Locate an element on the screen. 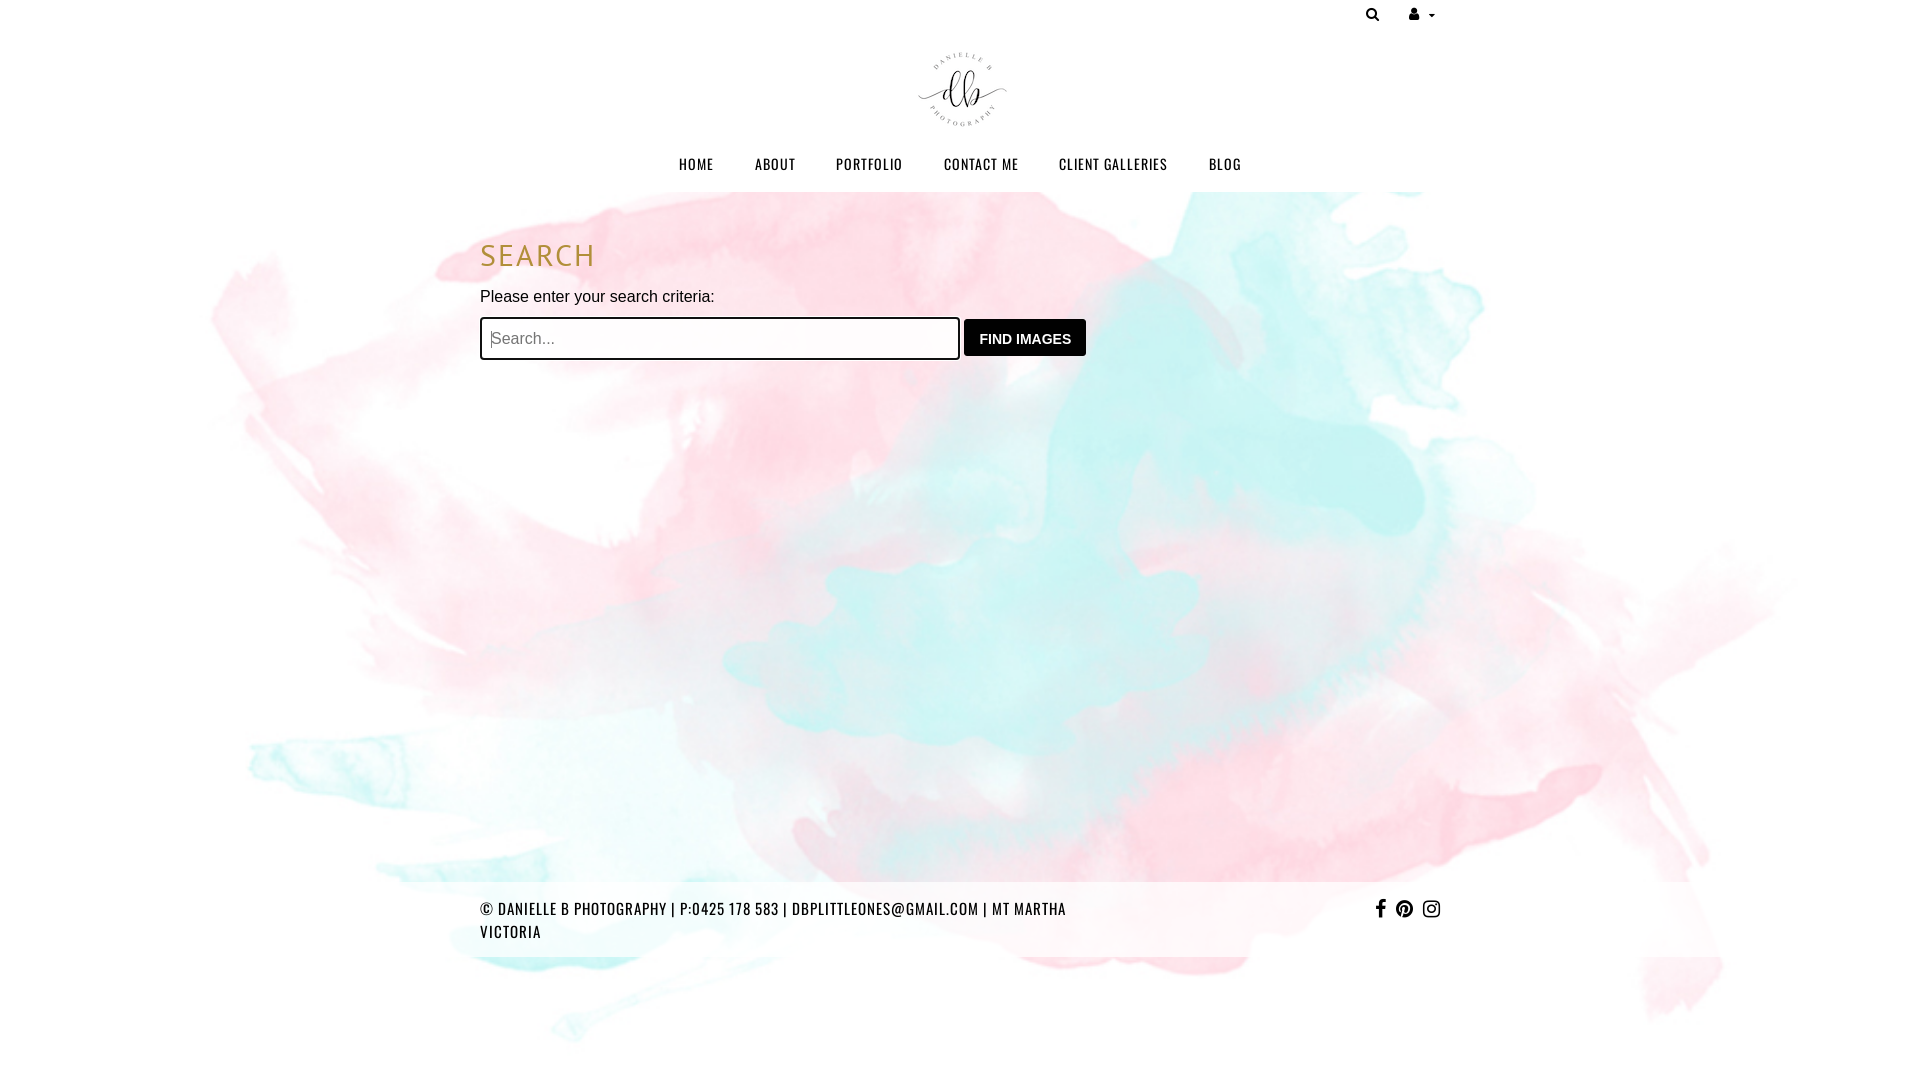  PORTFOLIO is located at coordinates (870, 164).